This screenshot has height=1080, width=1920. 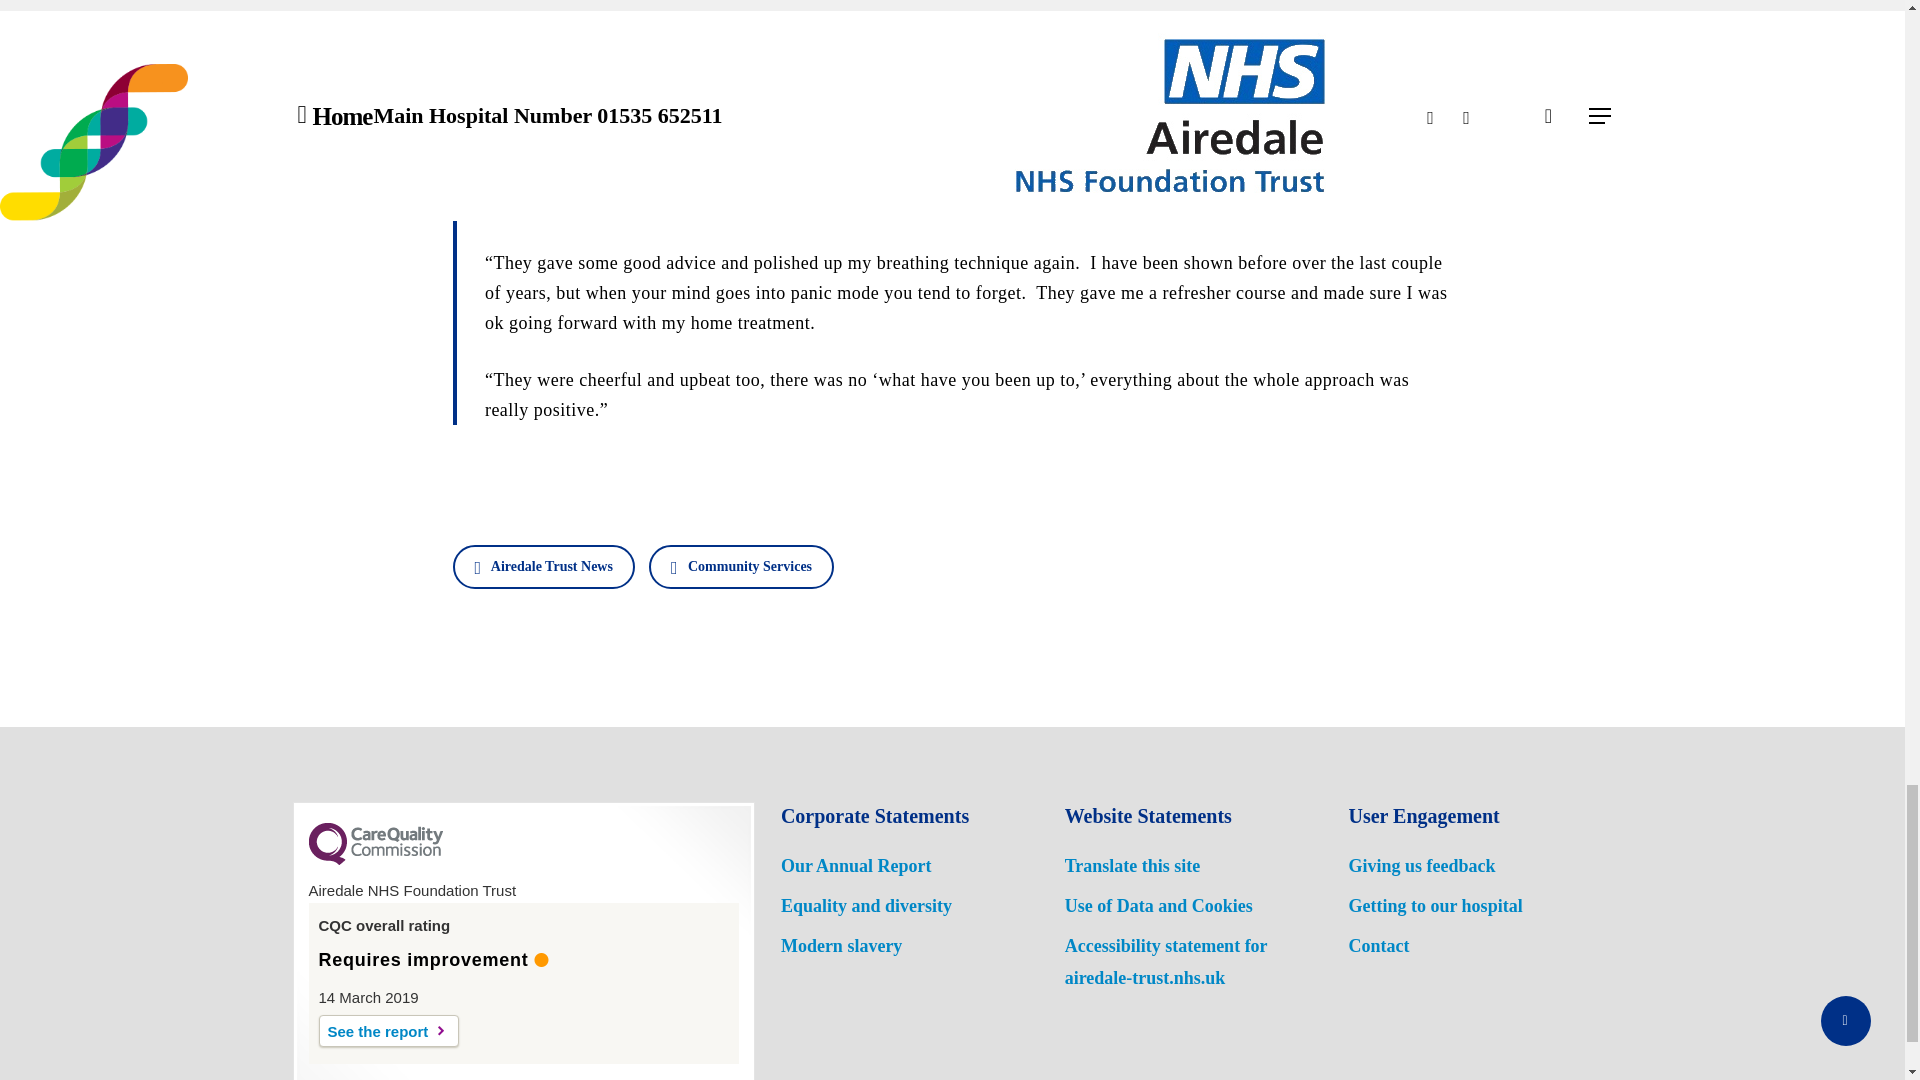 What do you see at coordinates (542, 566) in the screenshot?
I see `Airedale Trust News` at bounding box center [542, 566].